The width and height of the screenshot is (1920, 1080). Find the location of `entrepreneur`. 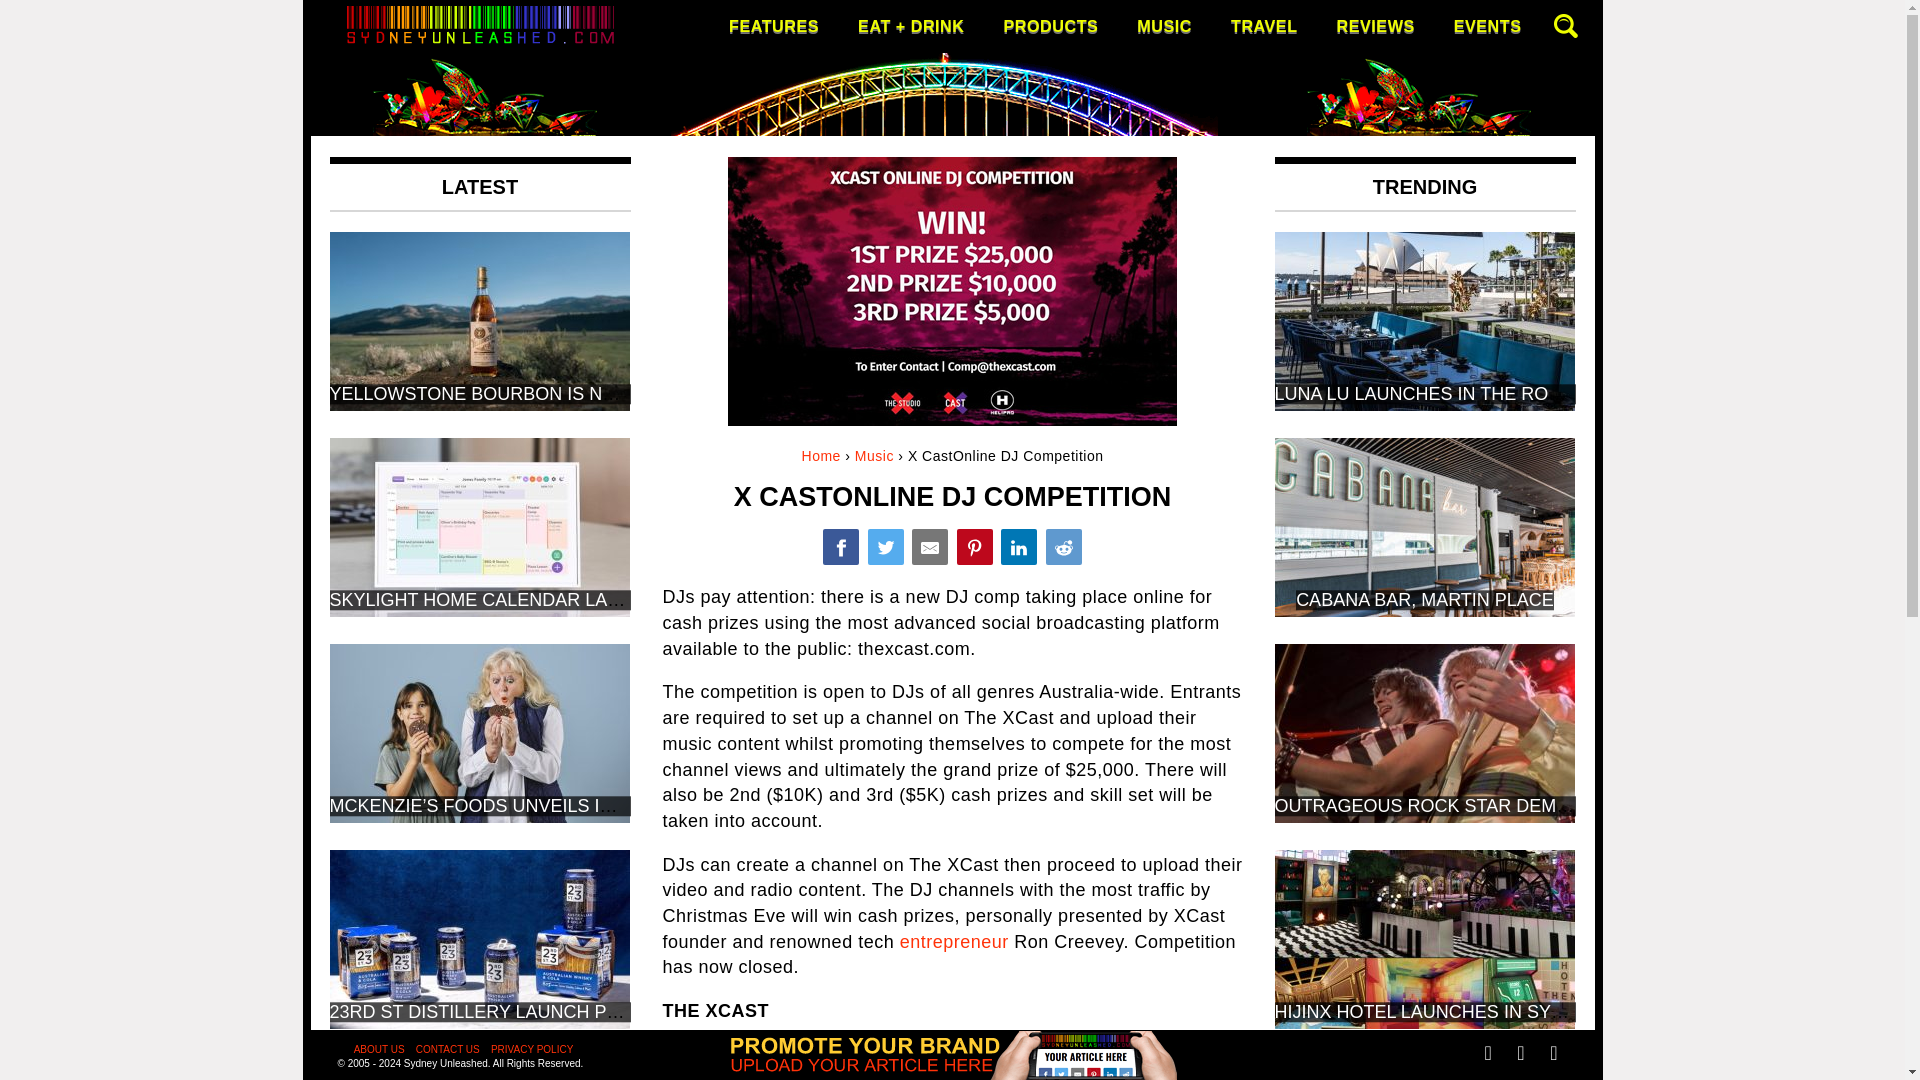

entrepreneur is located at coordinates (954, 942).